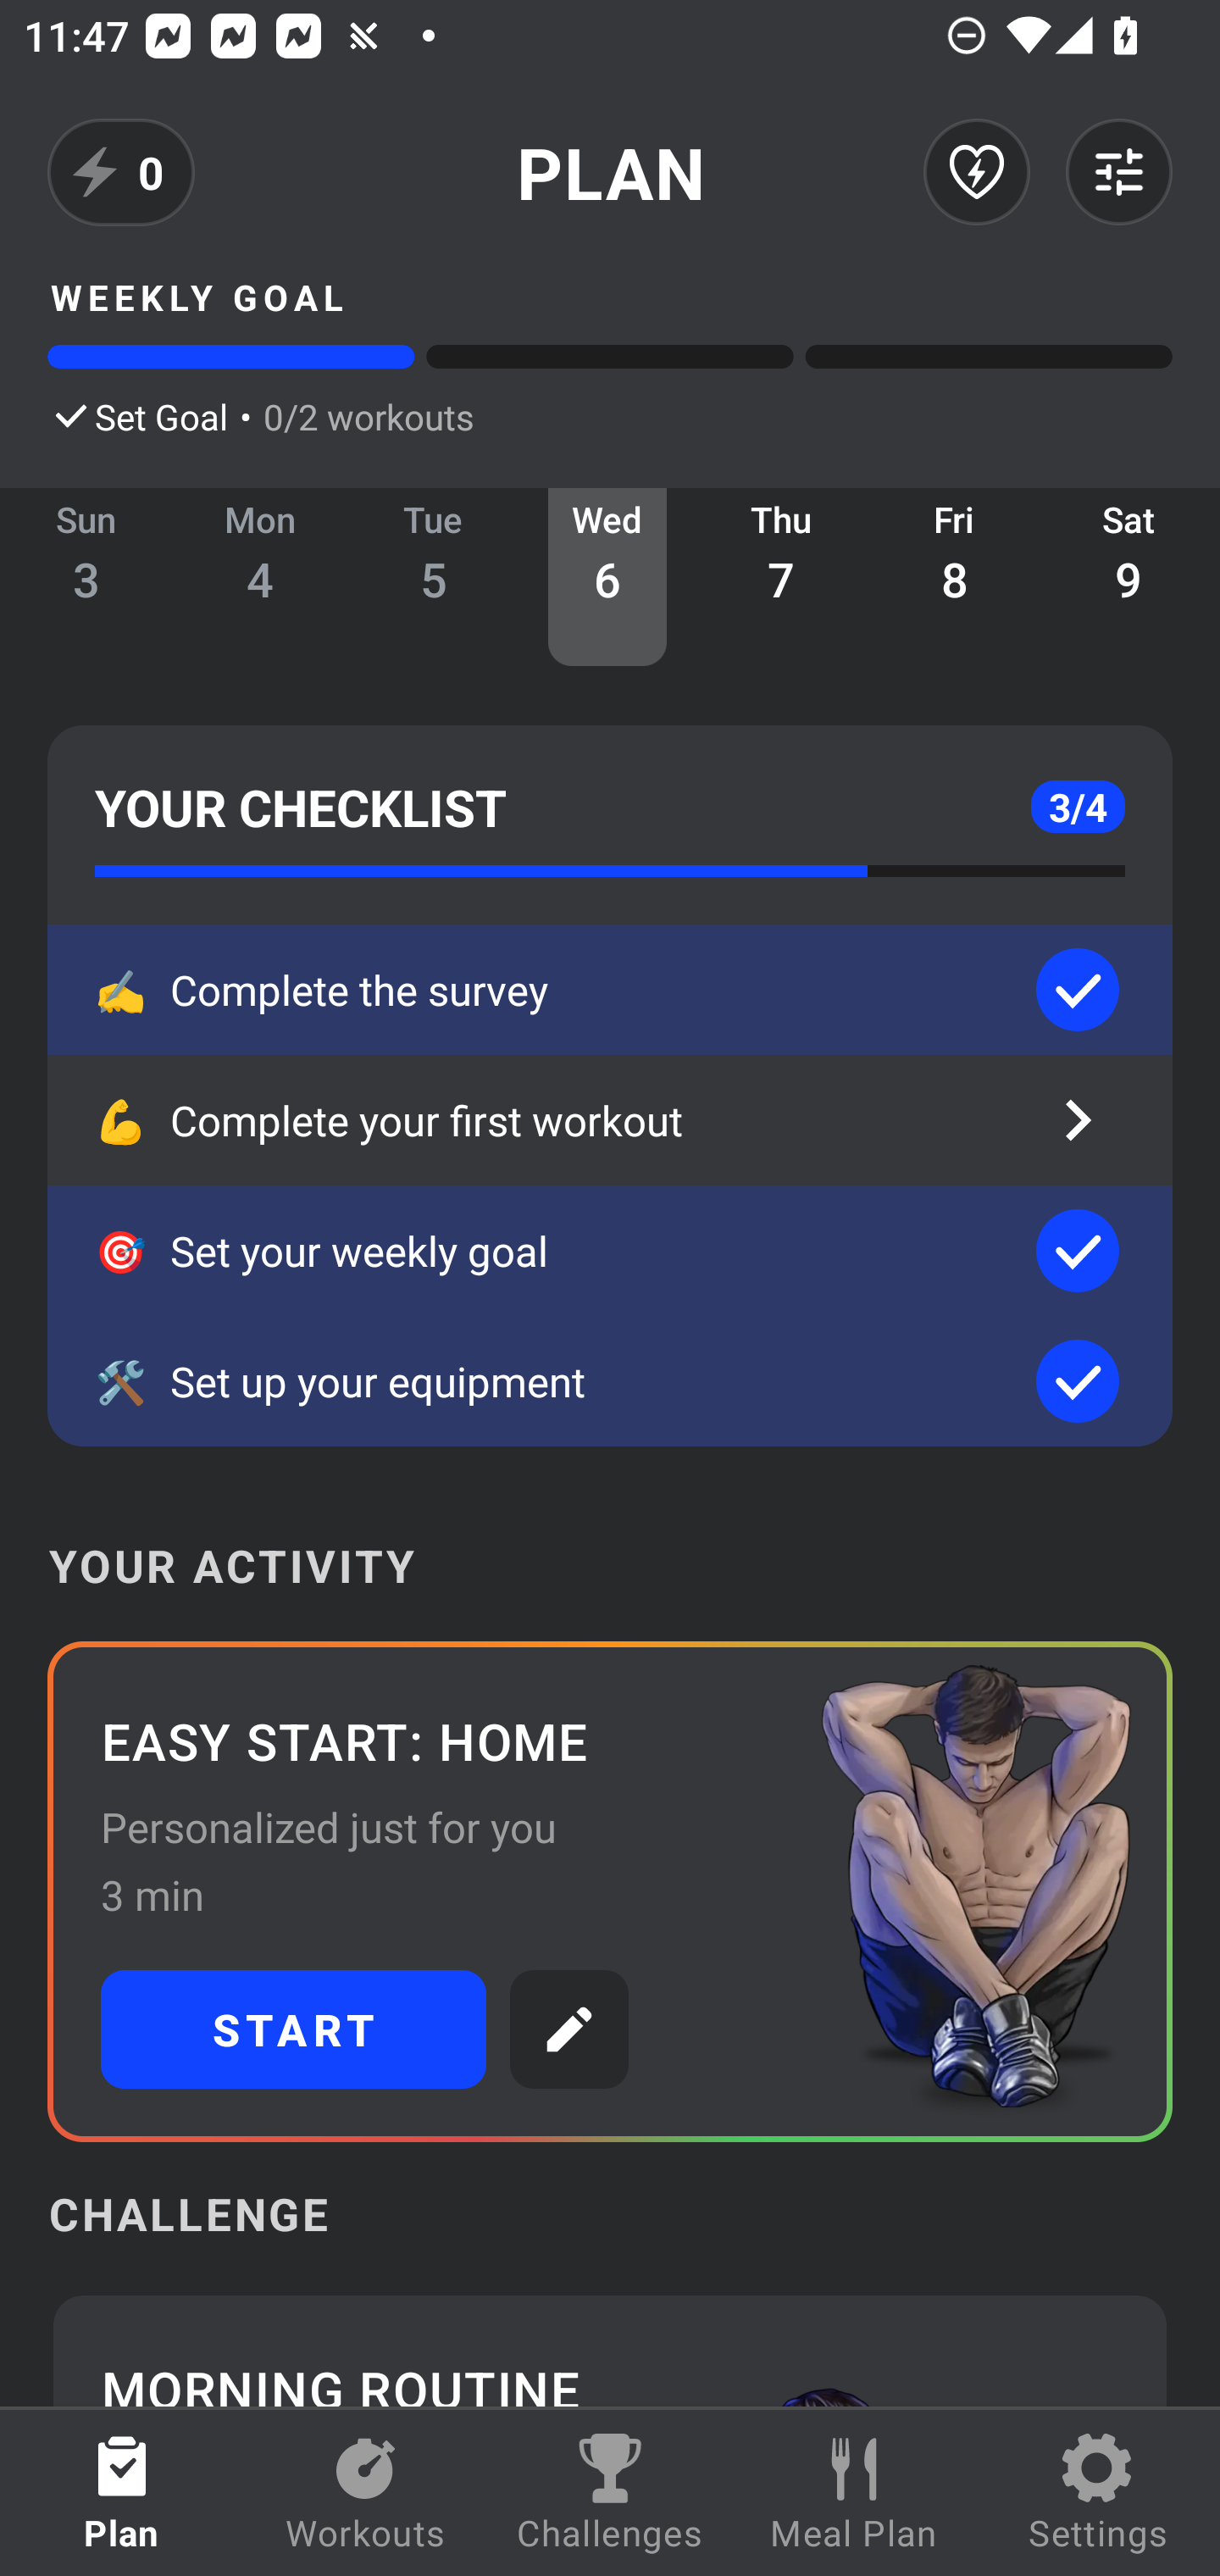  Describe the element at coordinates (781, 576) in the screenshot. I see `Thu 7` at that location.